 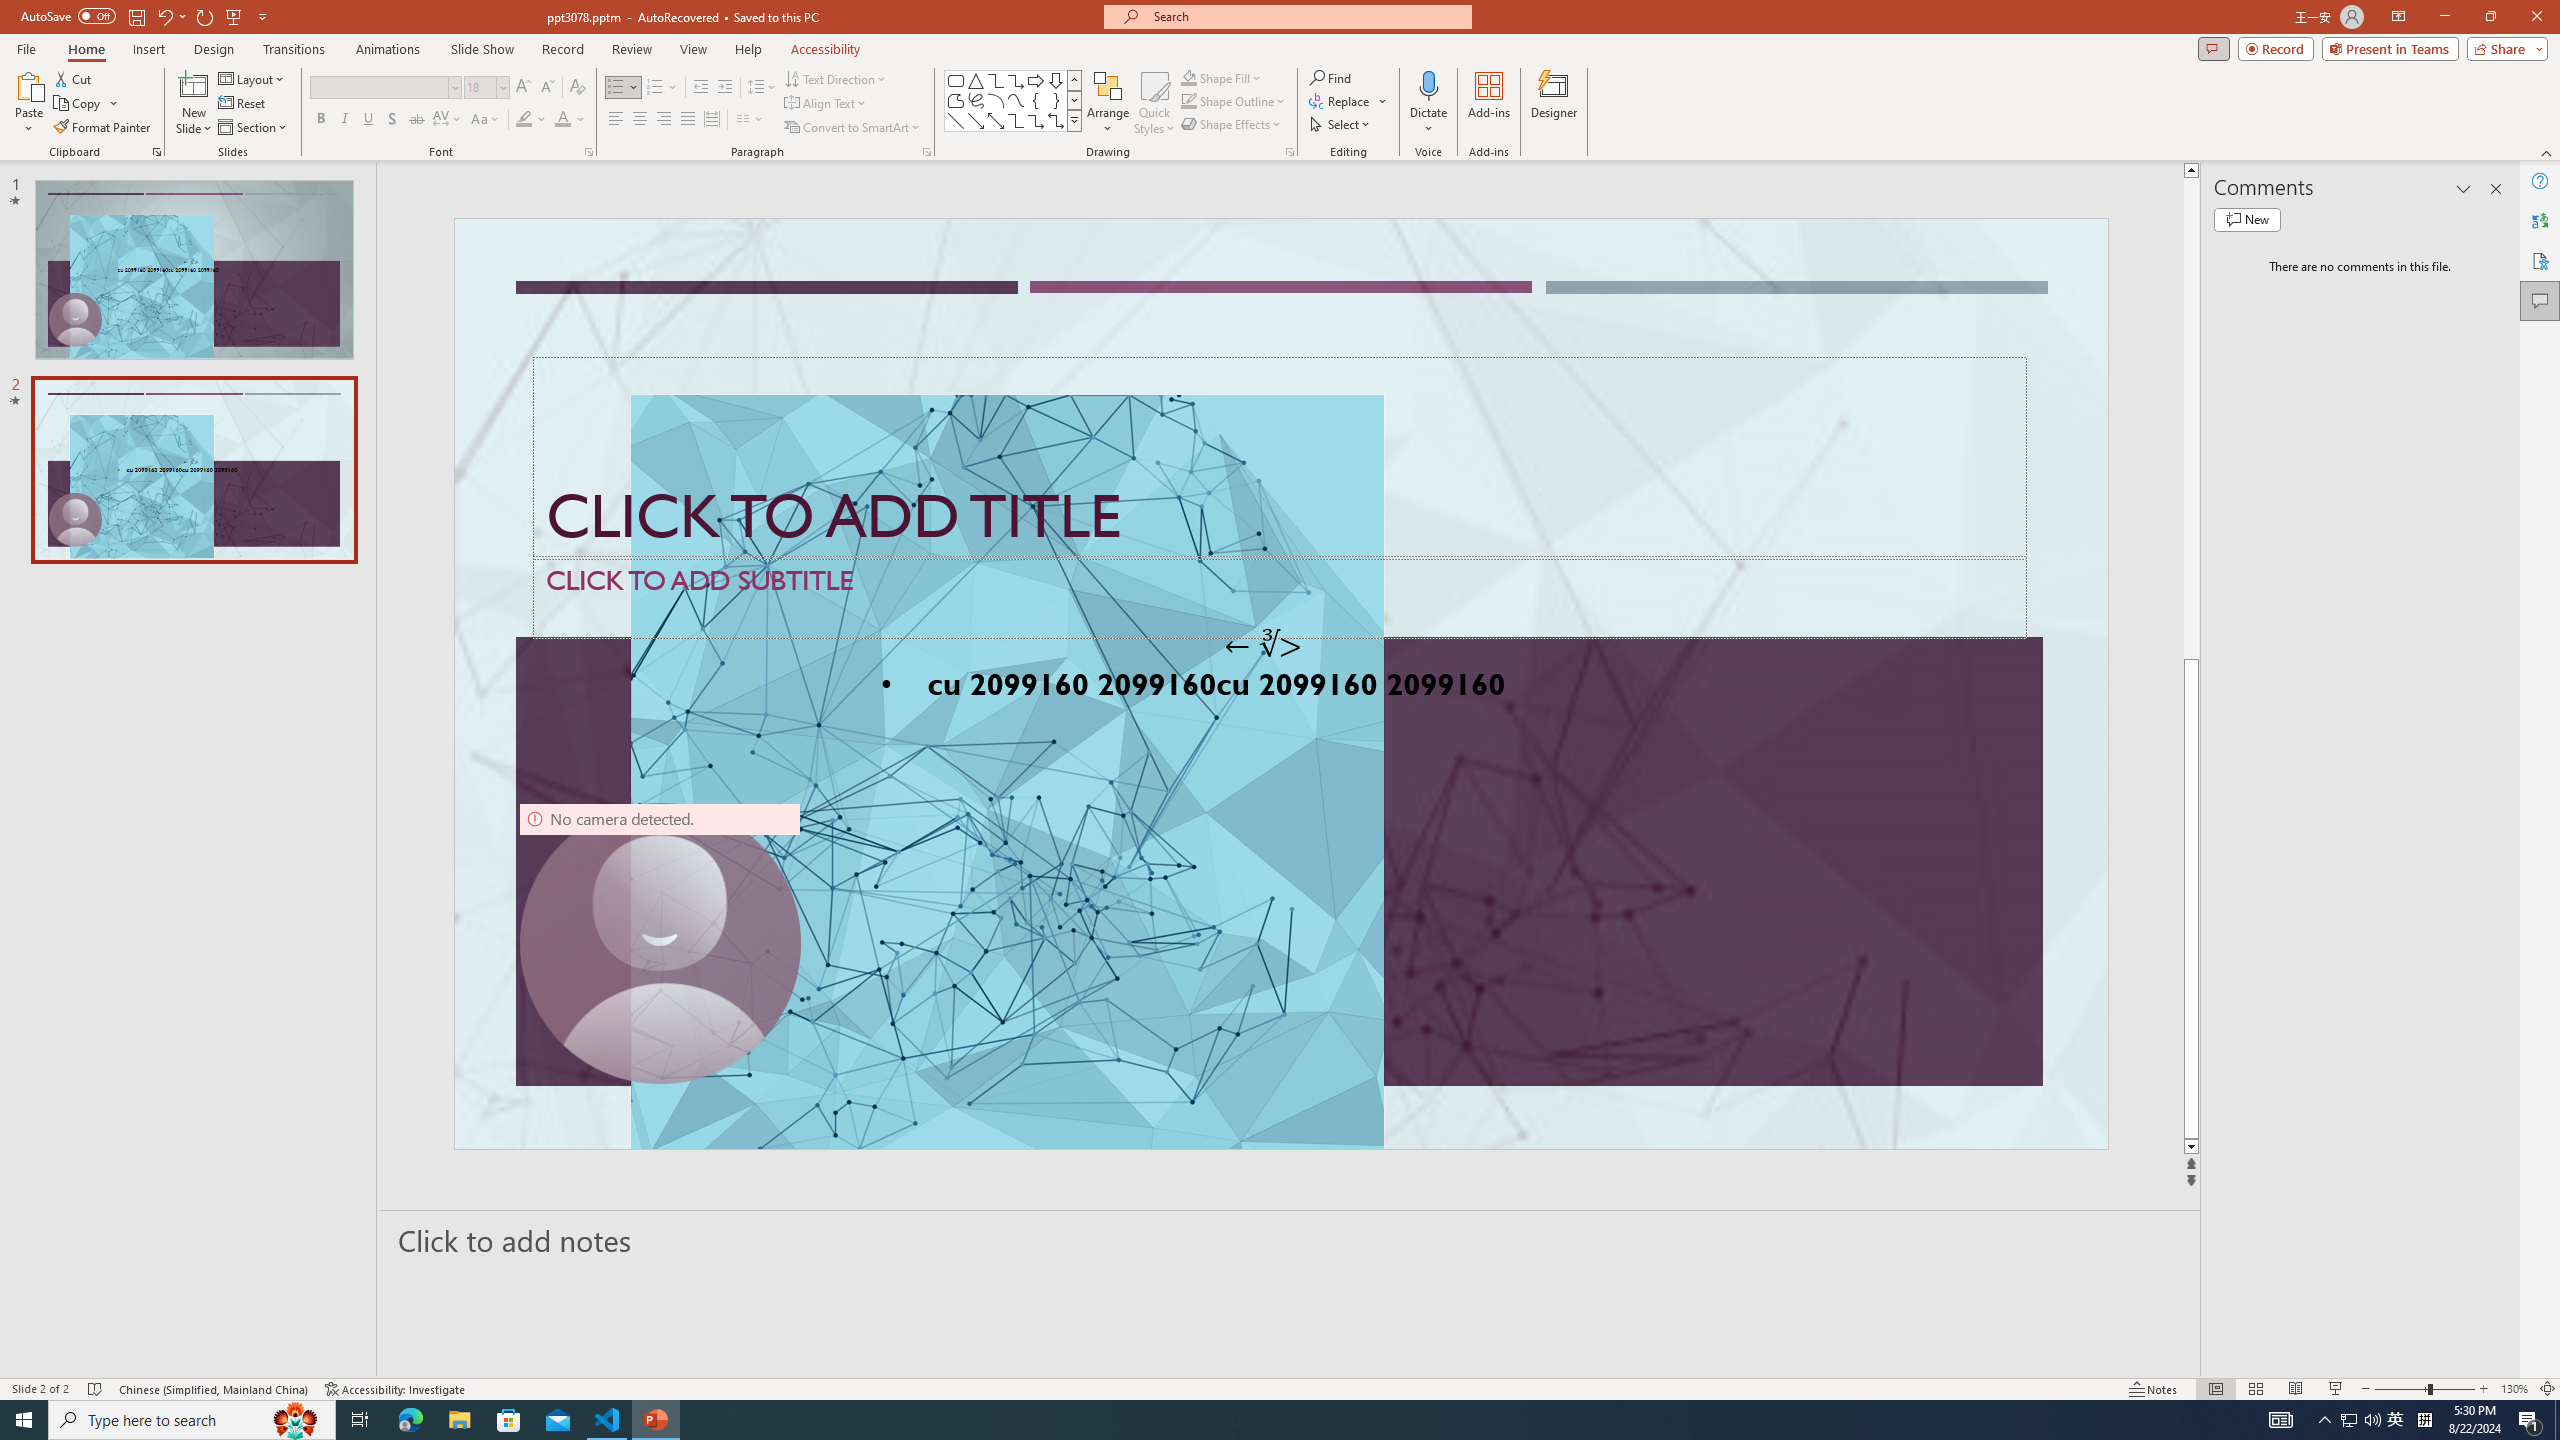 I want to click on Shapes, so click(x=1074, y=120).